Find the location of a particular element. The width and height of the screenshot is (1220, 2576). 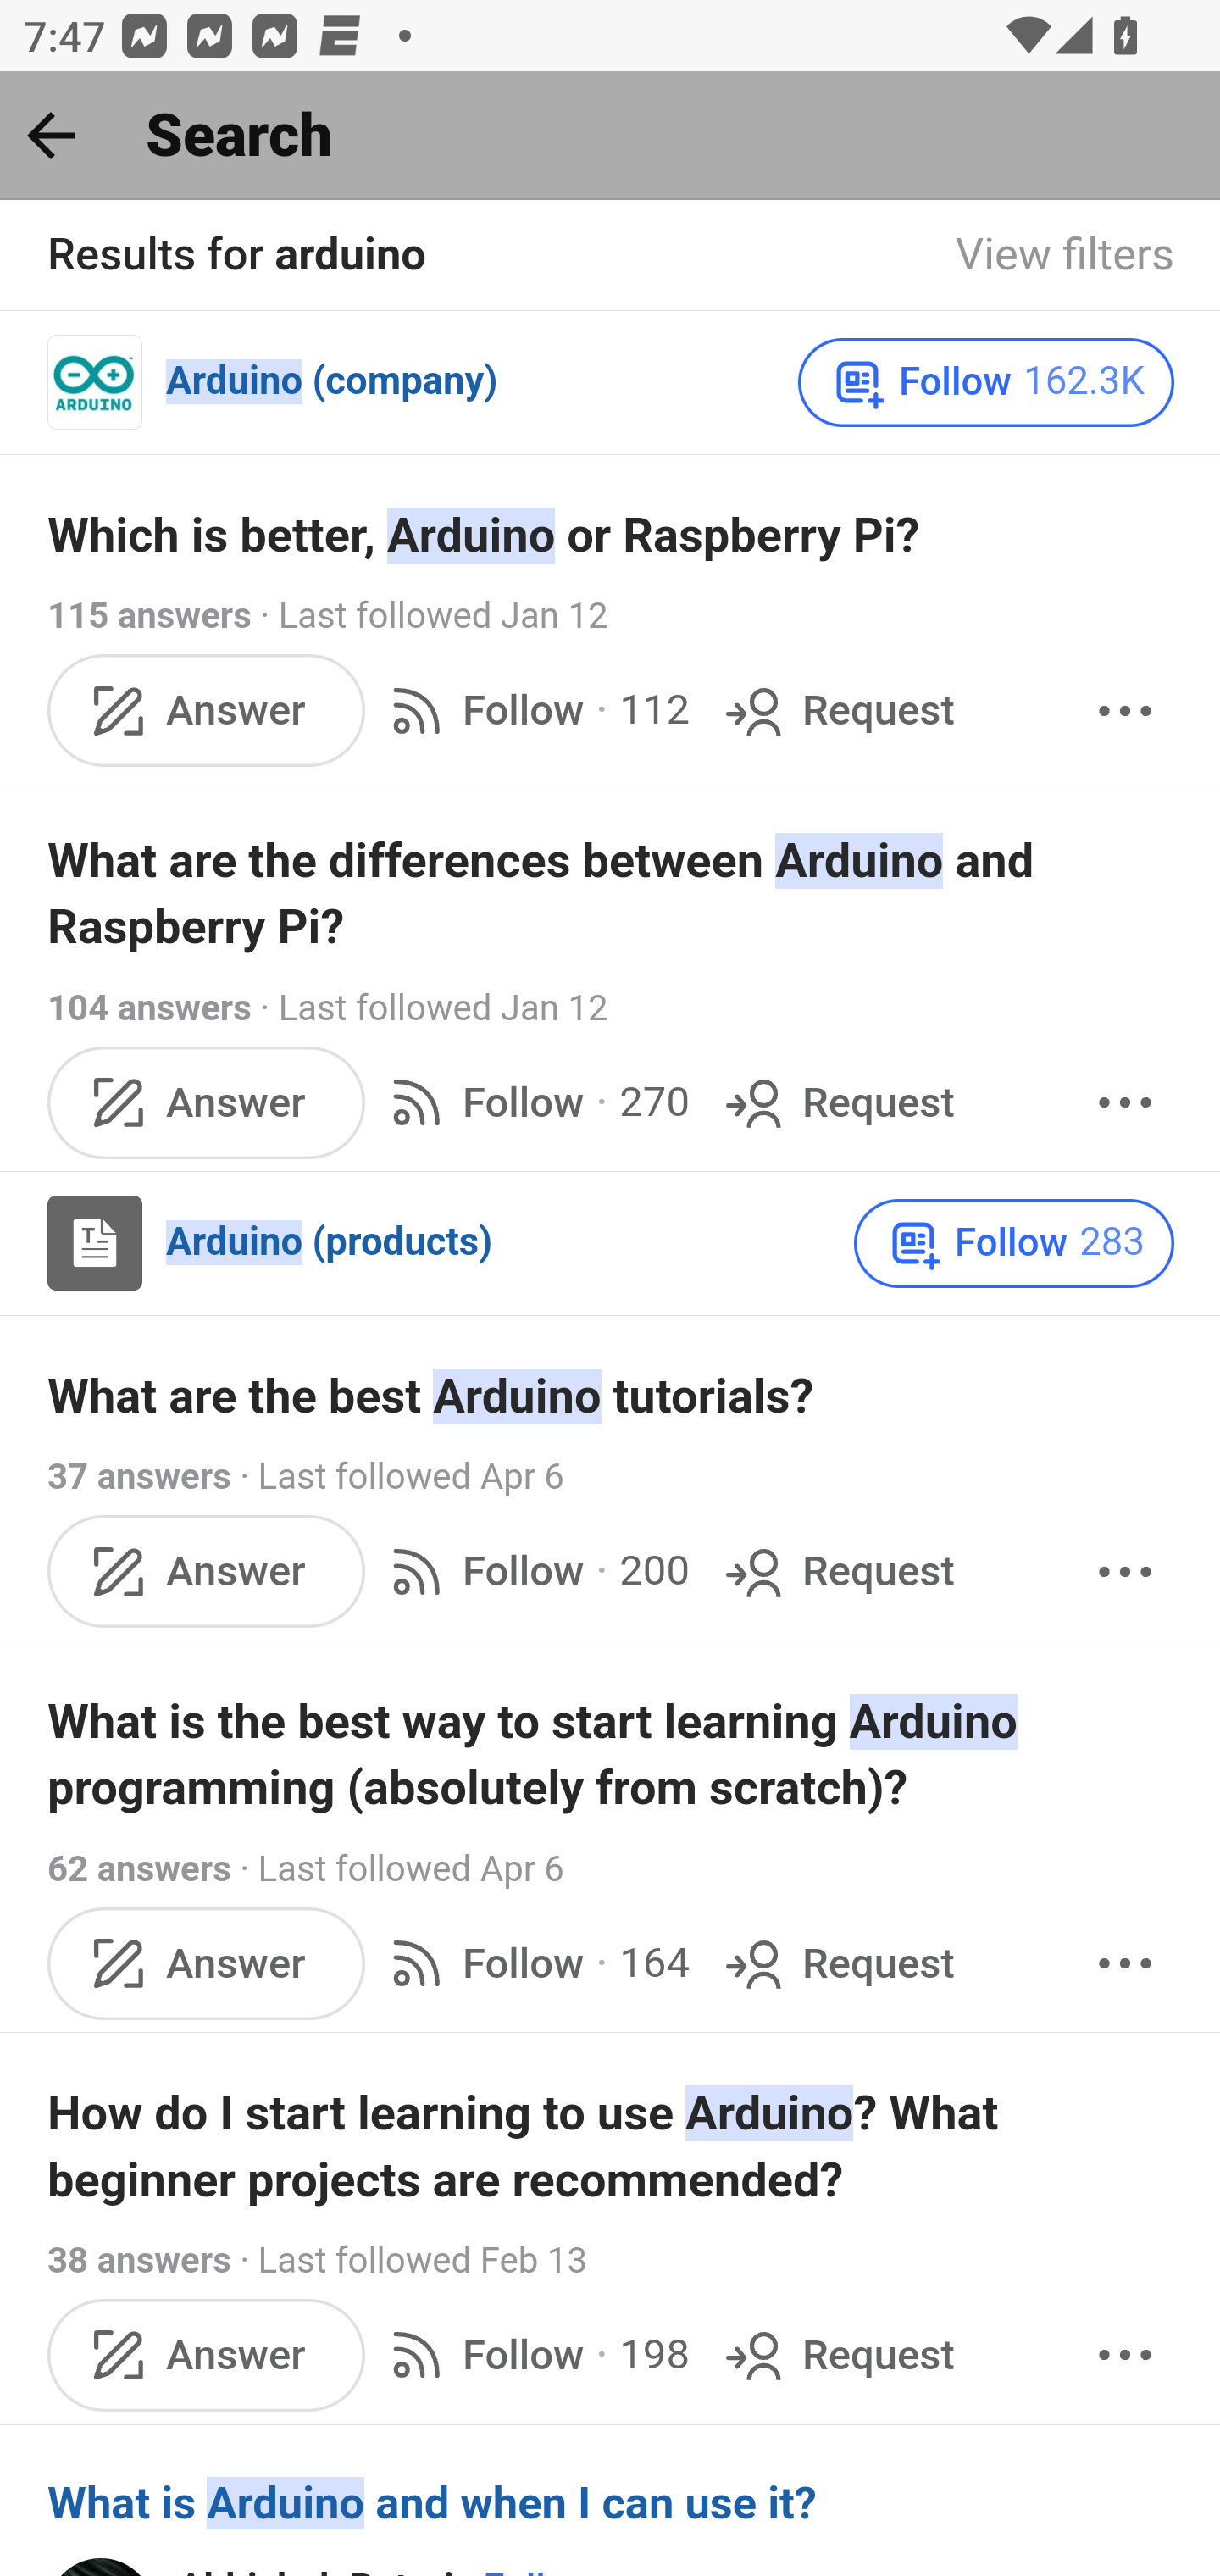

Request is located at coordinates (837, 712).